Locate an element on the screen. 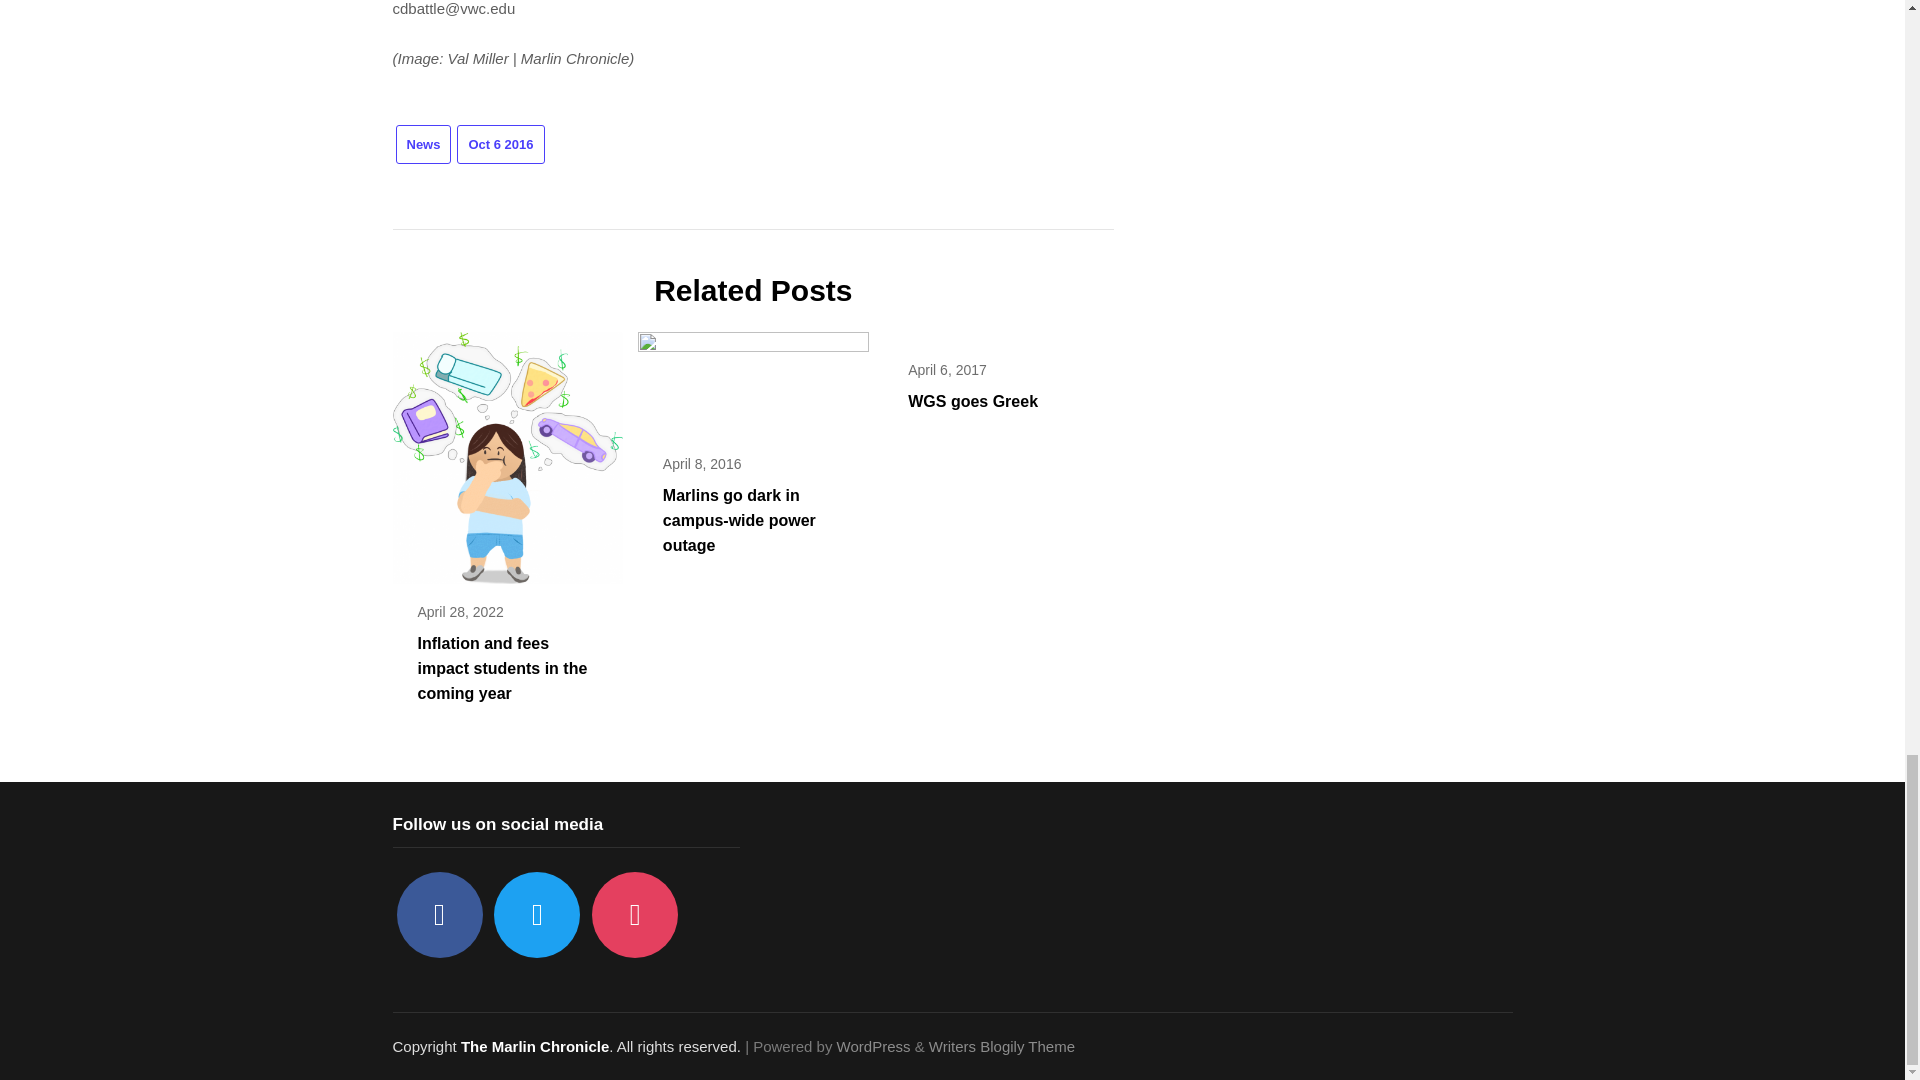 This screenshot has width=1920, height=1080. Facebook is located at coordinates (438, 914).